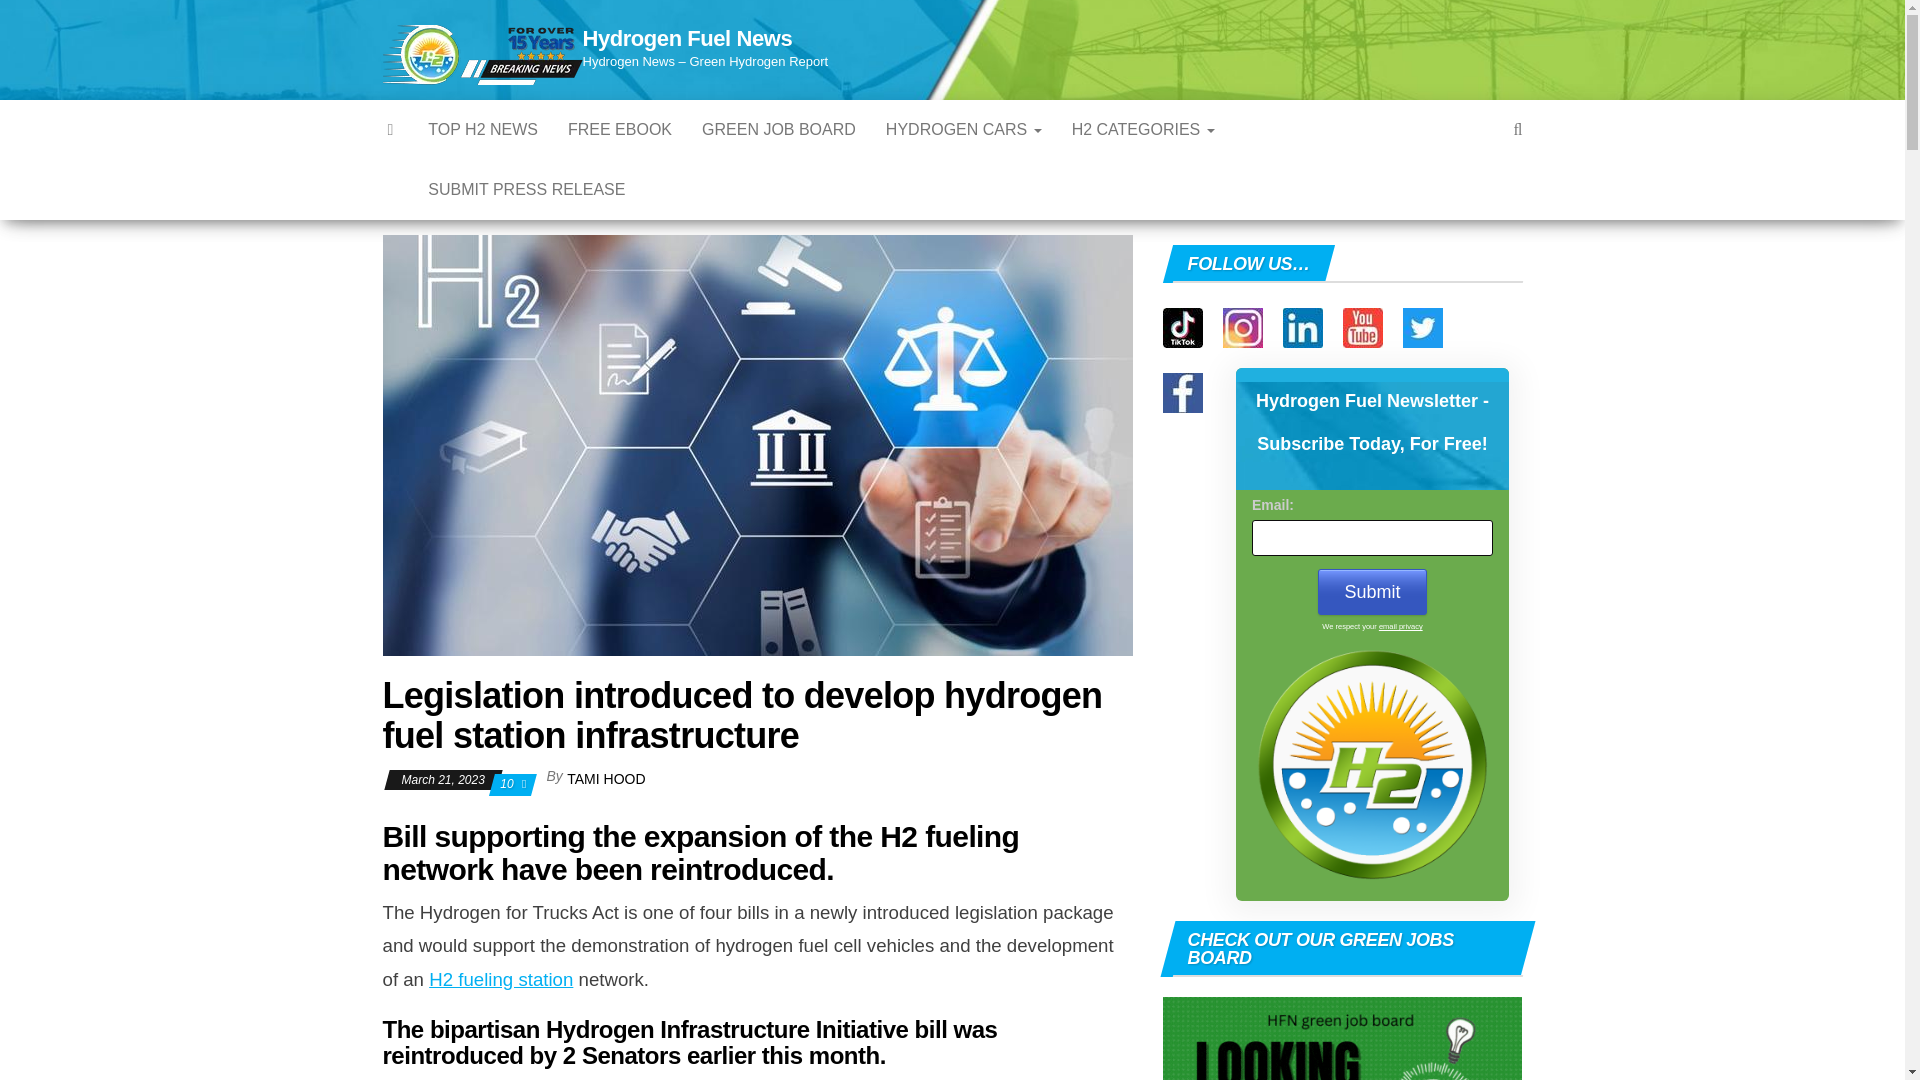 The height and width of the screenshot is (1080, 1920). Describe the element at coordinates (482, 130) in the screenshot. I see `Top H2 News` at that location.